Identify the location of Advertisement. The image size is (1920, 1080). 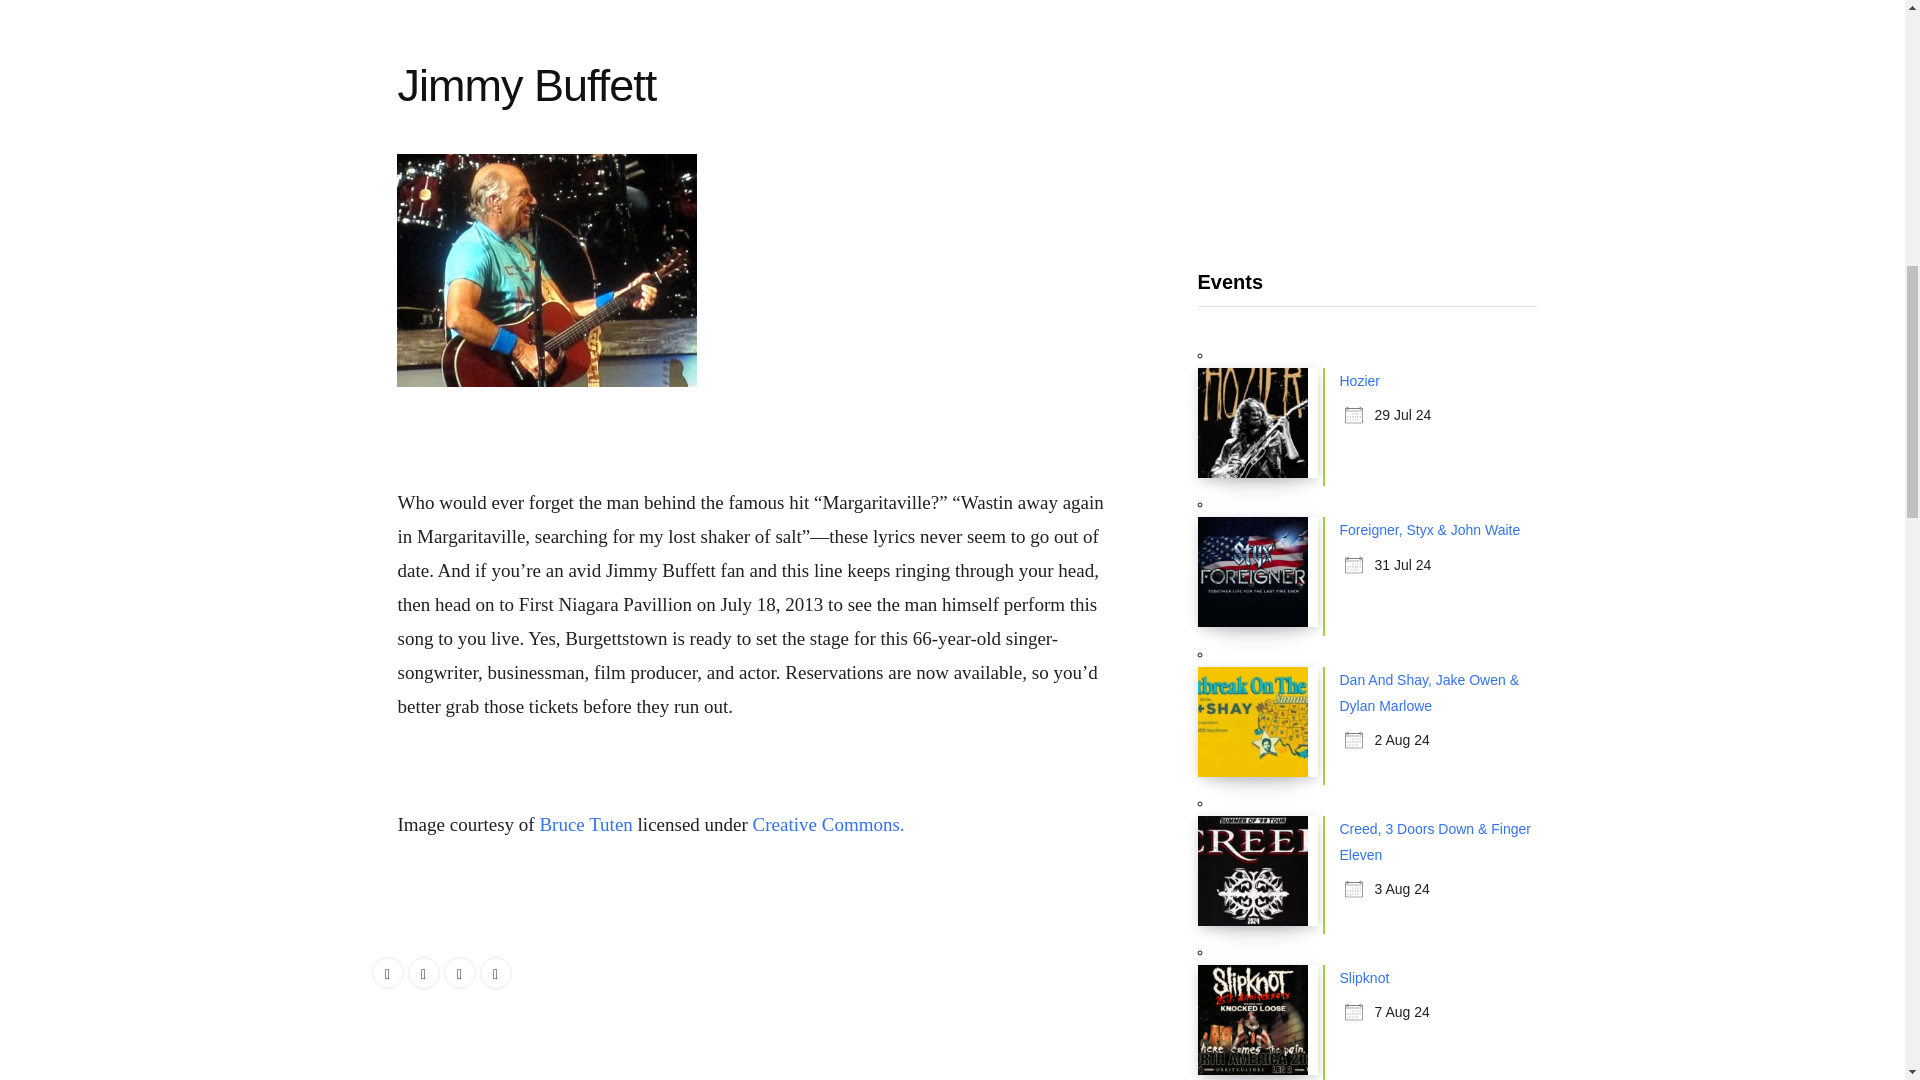
(1368, 108).